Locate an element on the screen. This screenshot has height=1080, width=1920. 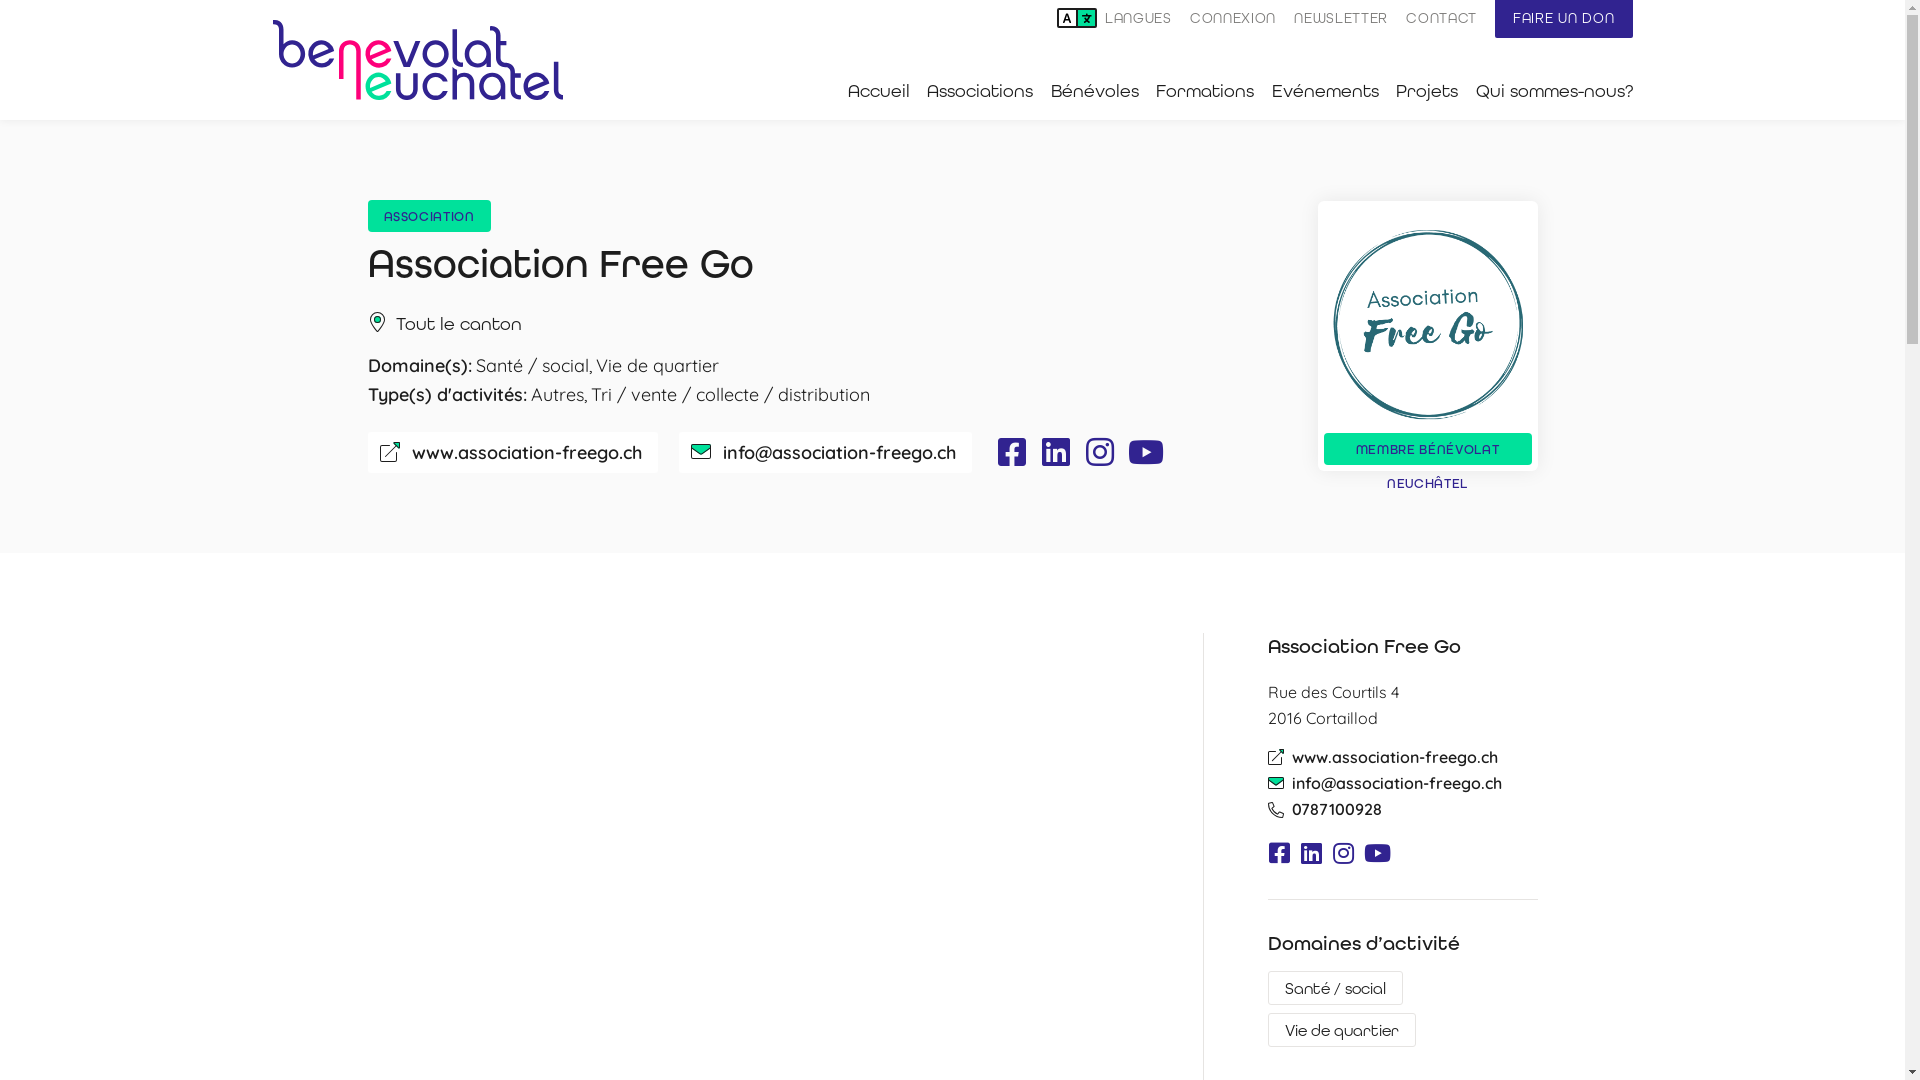
Suivez-nous sur LinkedIn is located at coordinates (1312, 853).